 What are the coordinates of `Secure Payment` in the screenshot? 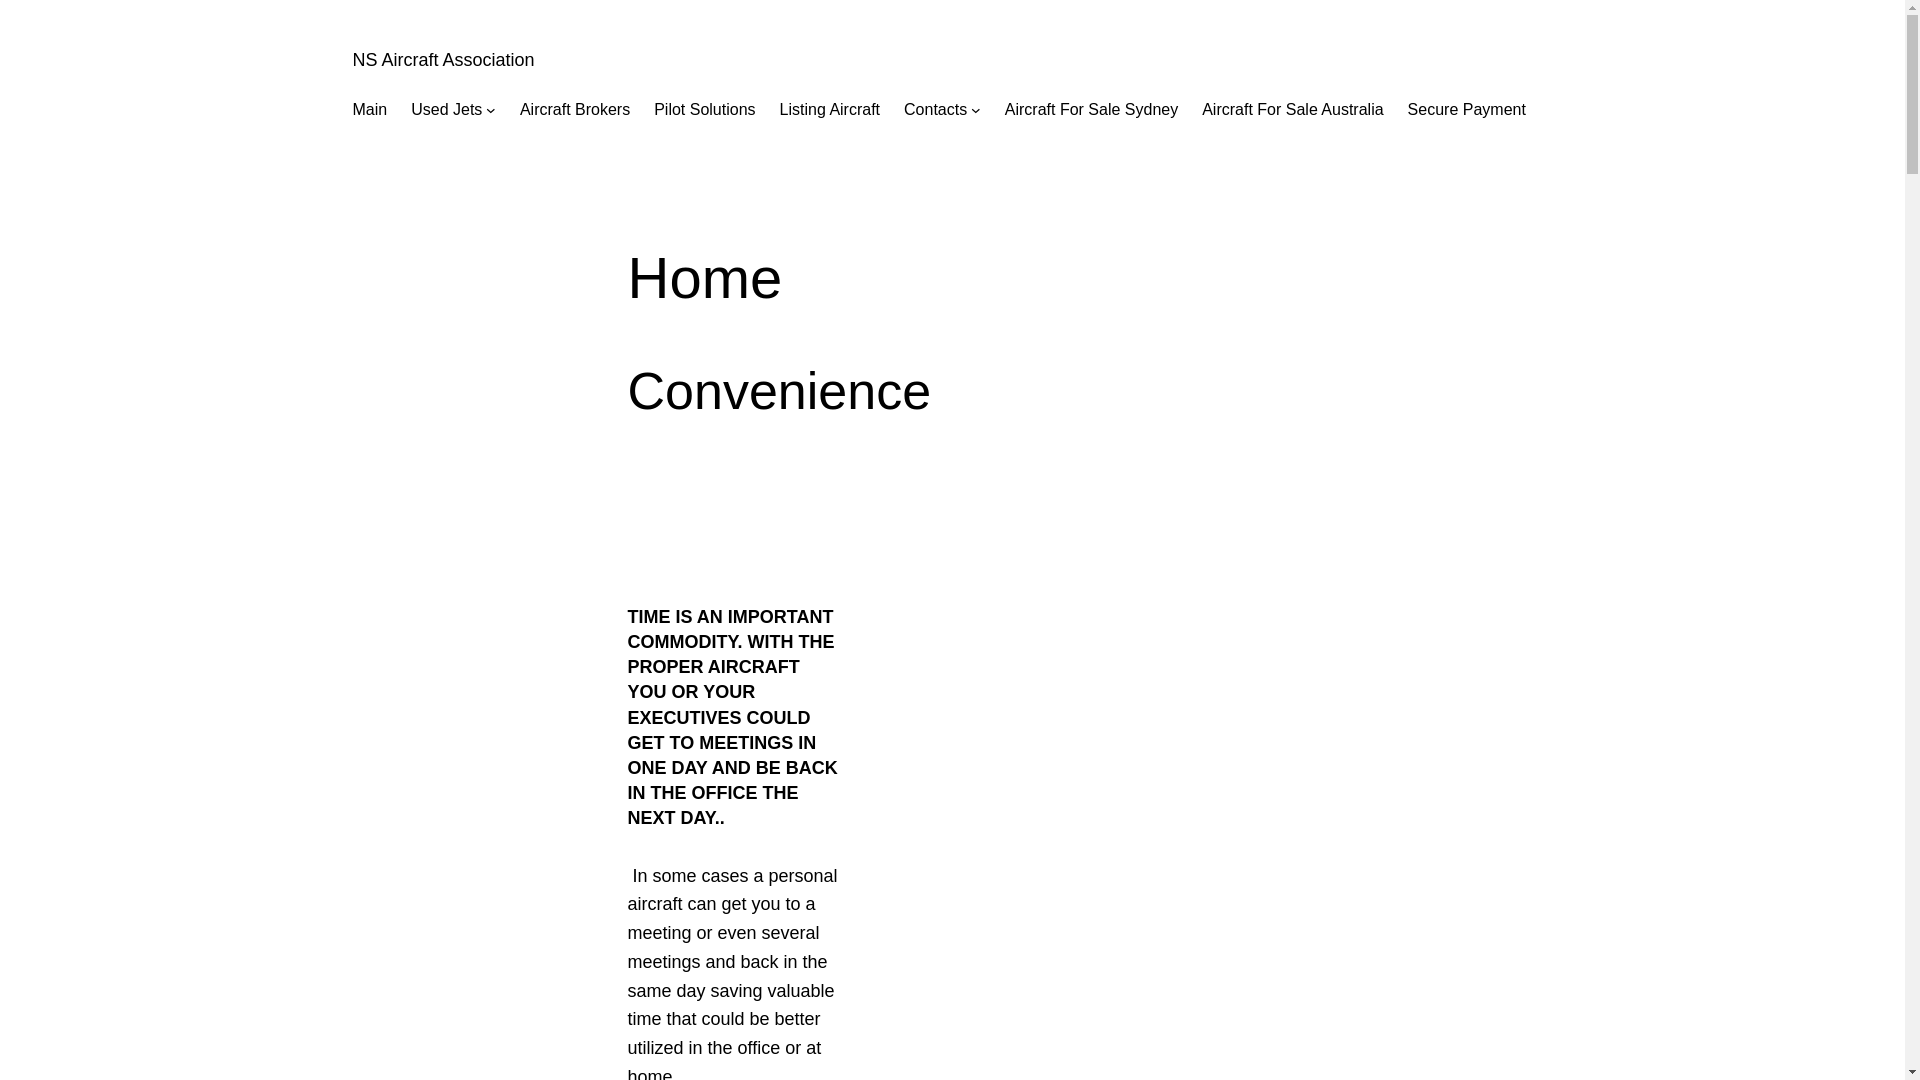 It's located at (1467, 110).